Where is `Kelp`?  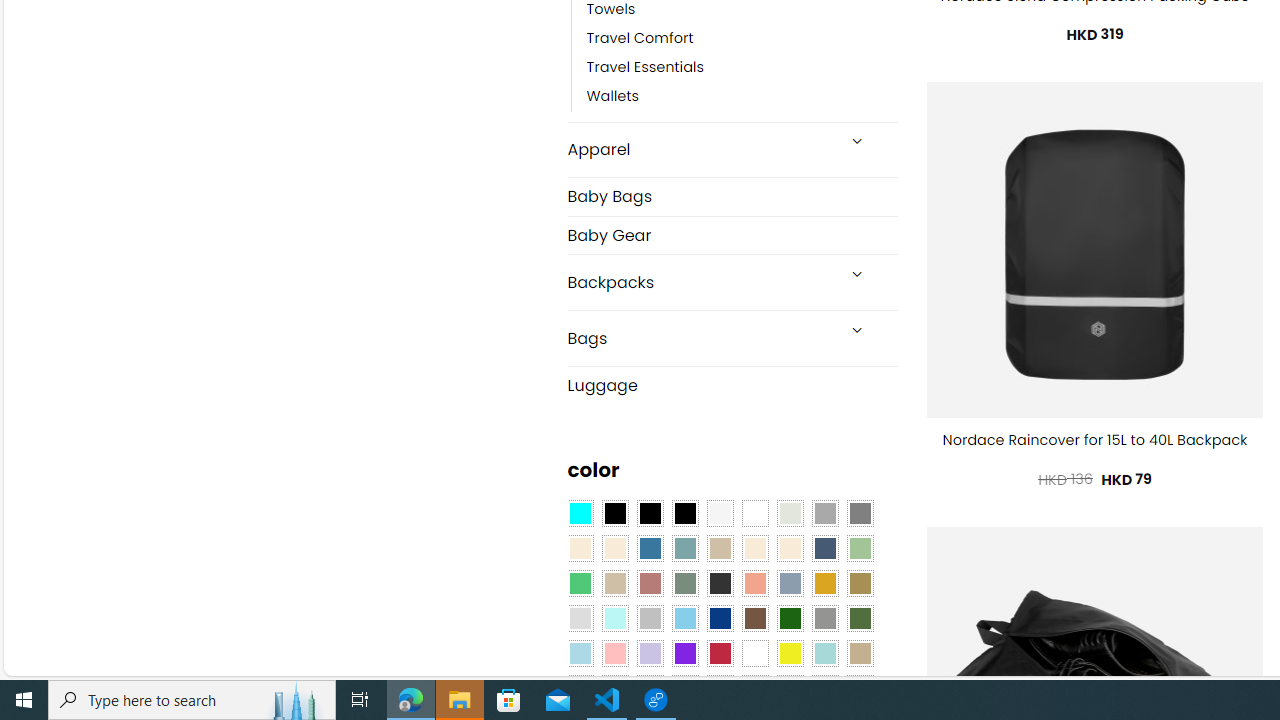
Kelp is located at coordinates (860, 583).